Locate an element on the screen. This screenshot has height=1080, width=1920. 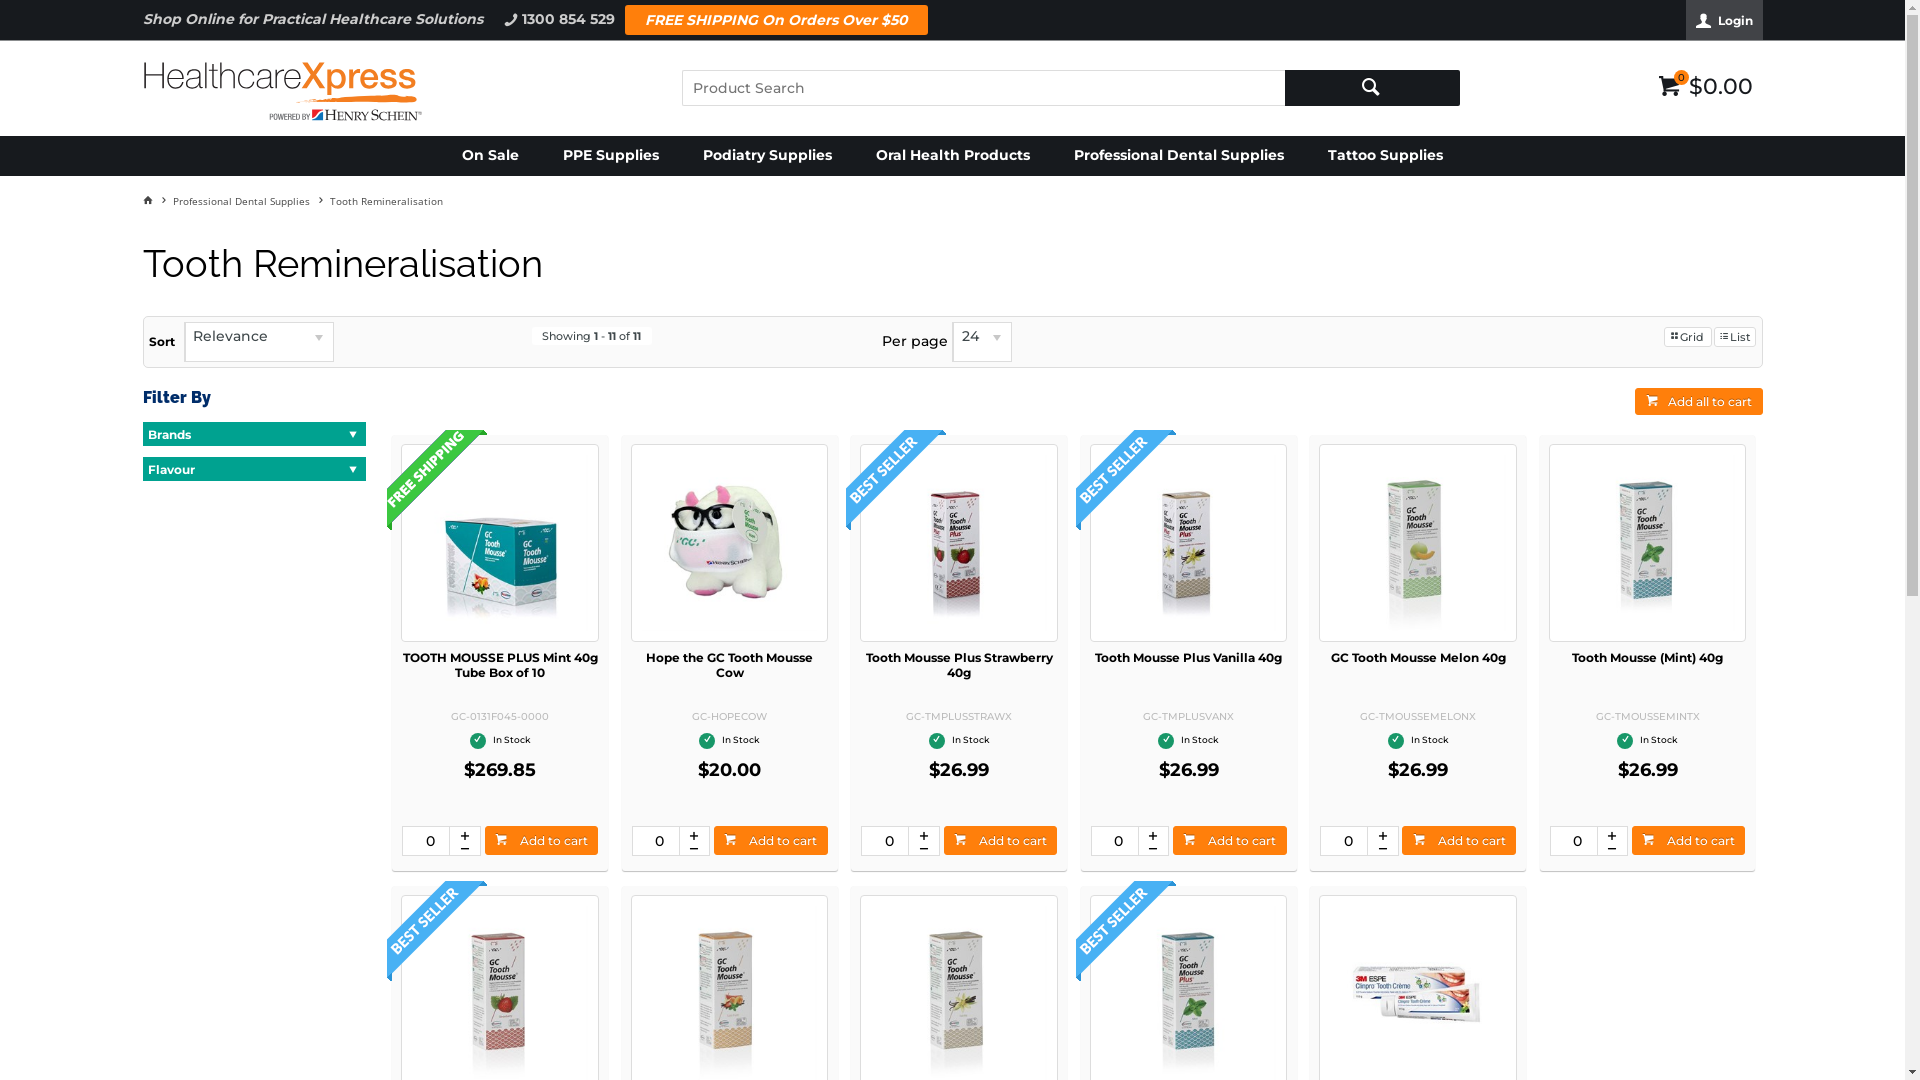
Podiatry Supplies is located at coordinates (768, 156).